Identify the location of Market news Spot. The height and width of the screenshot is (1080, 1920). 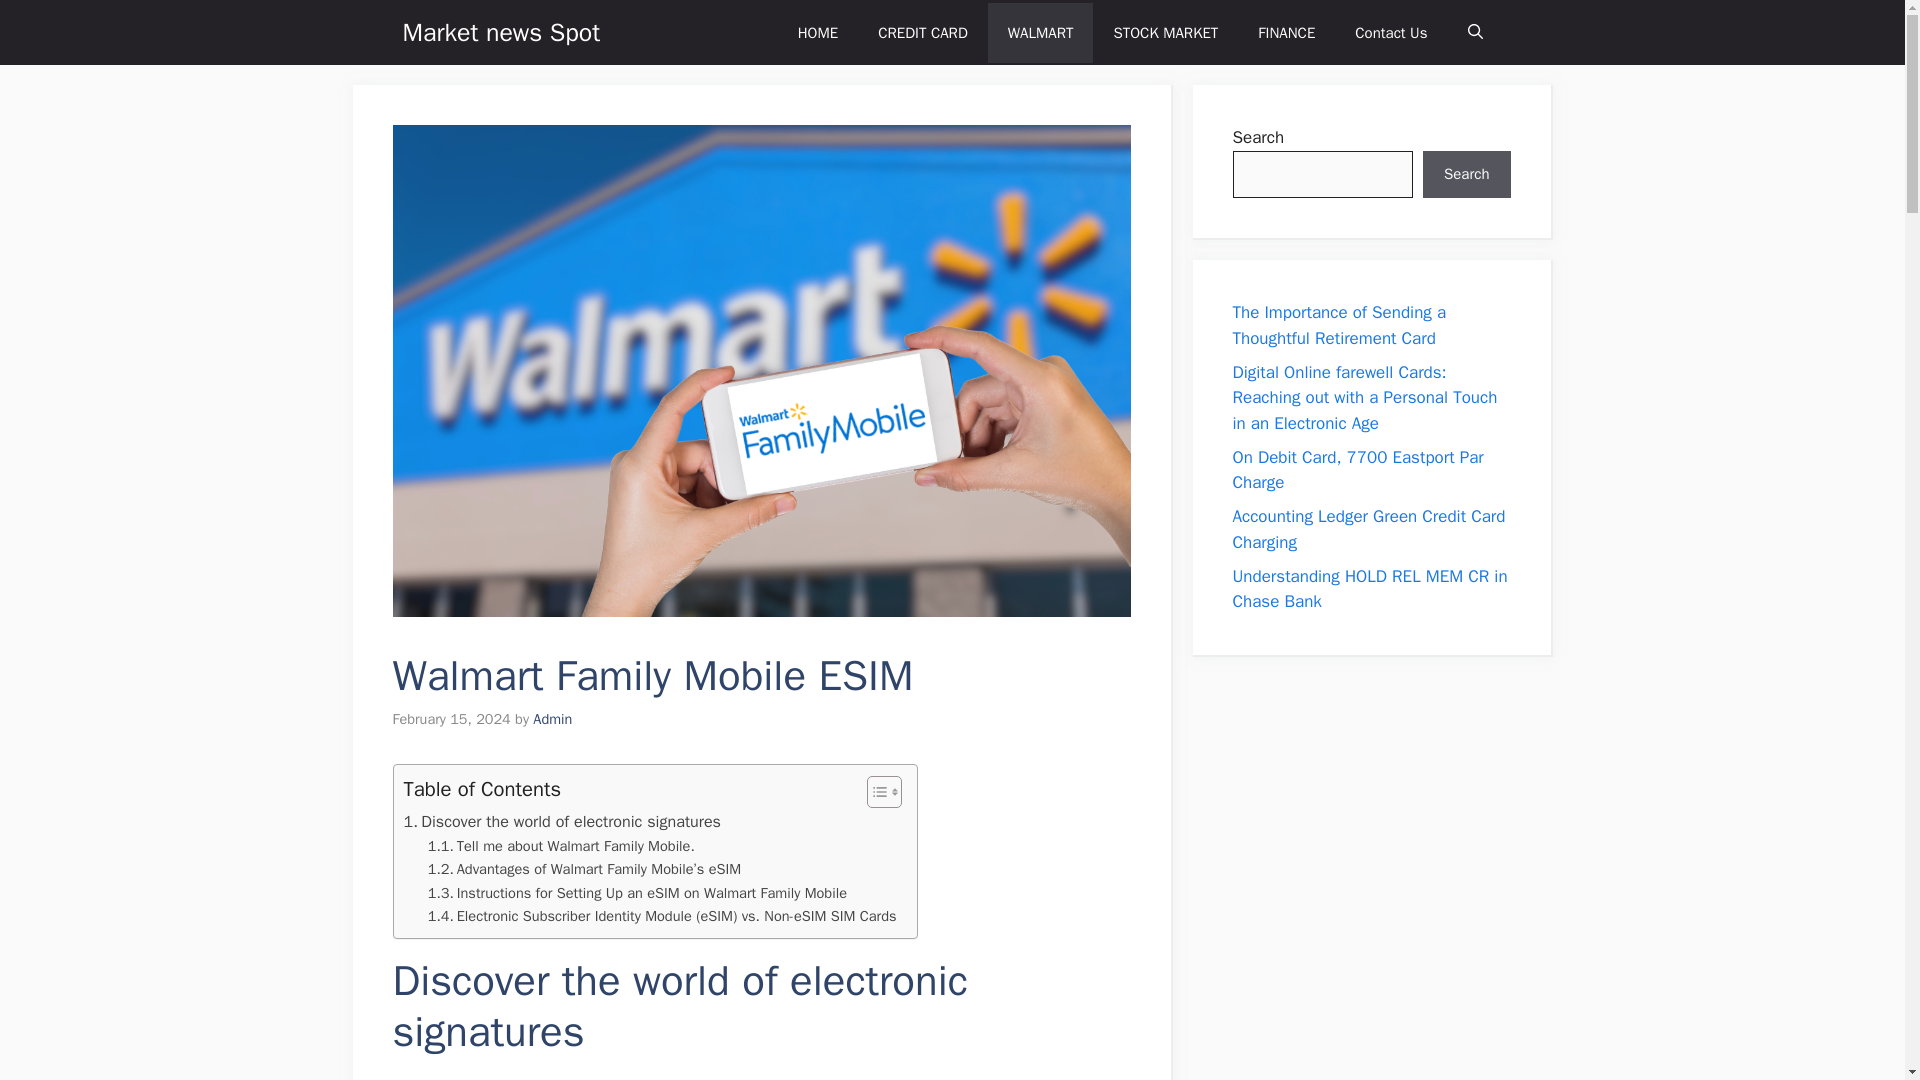
(500, 32).